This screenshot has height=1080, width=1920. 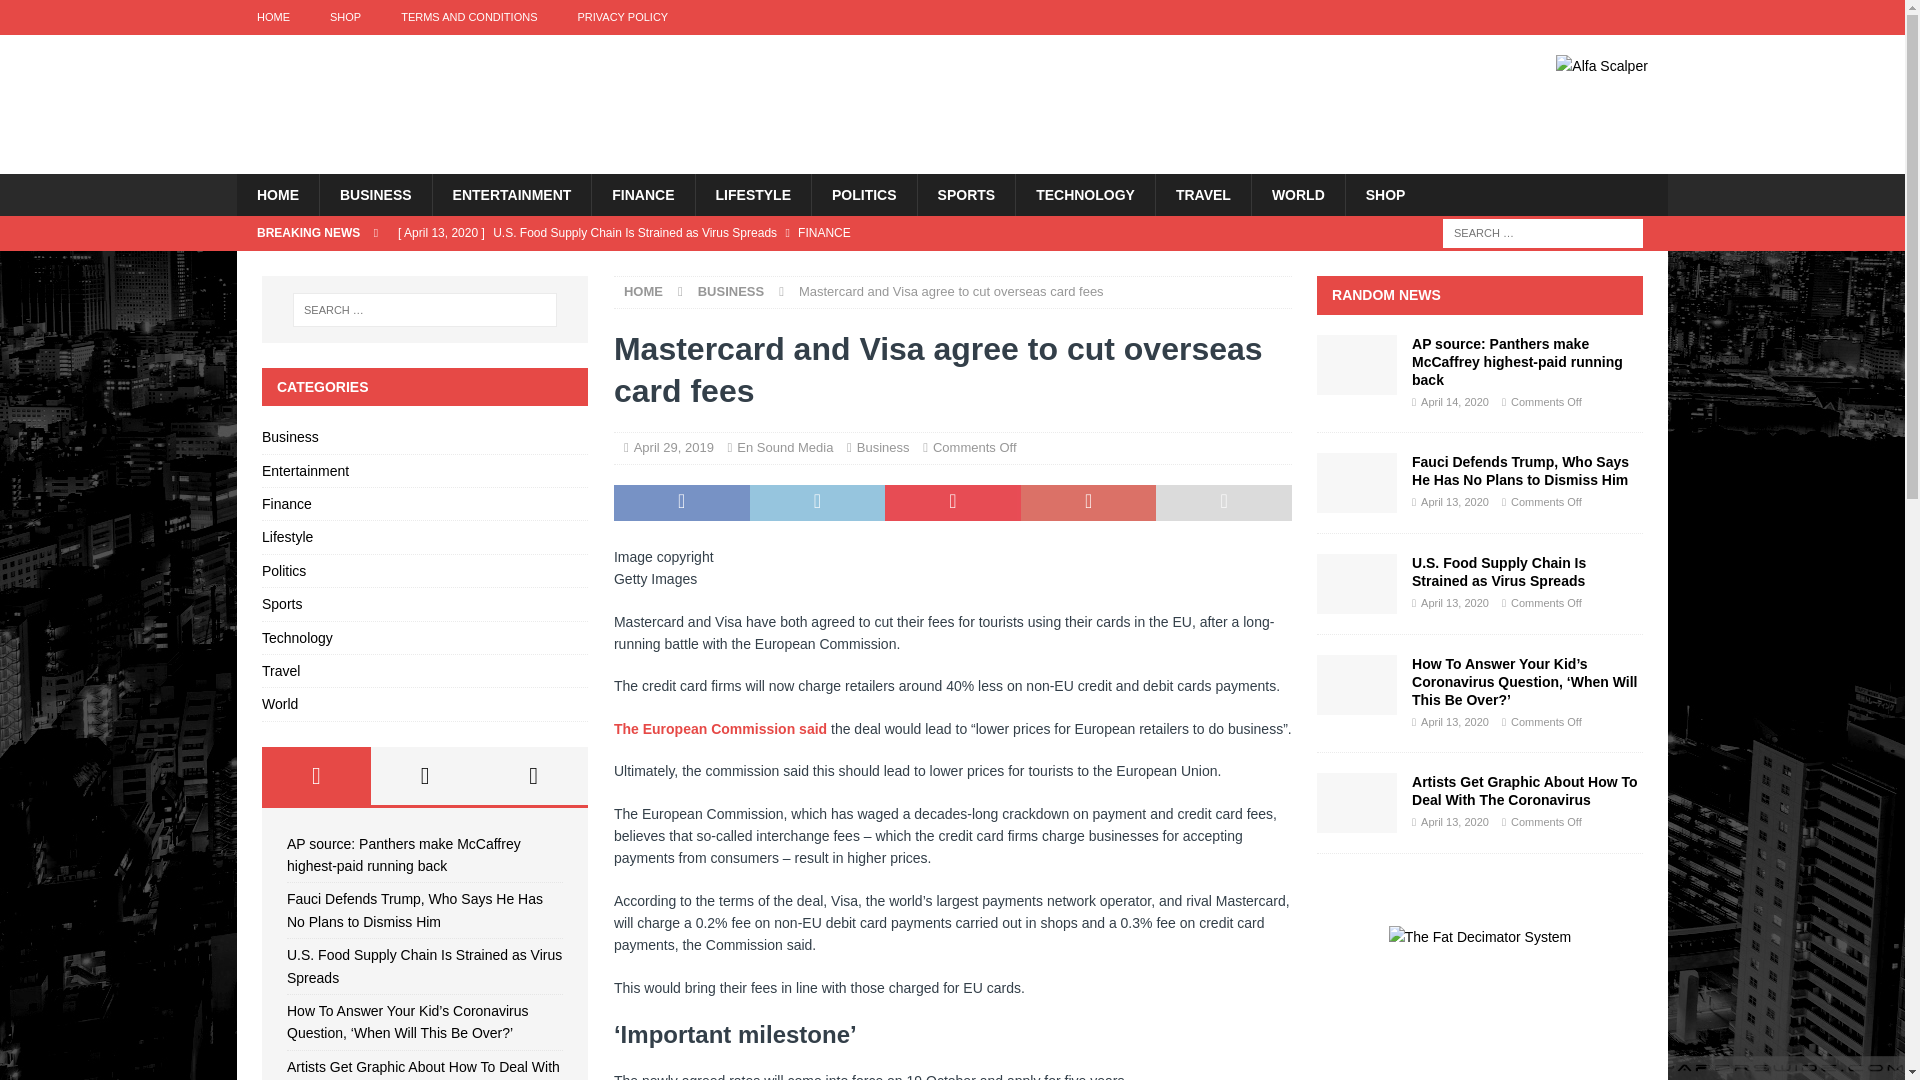 I want to click on SHOP, so click(x=344, y=17).